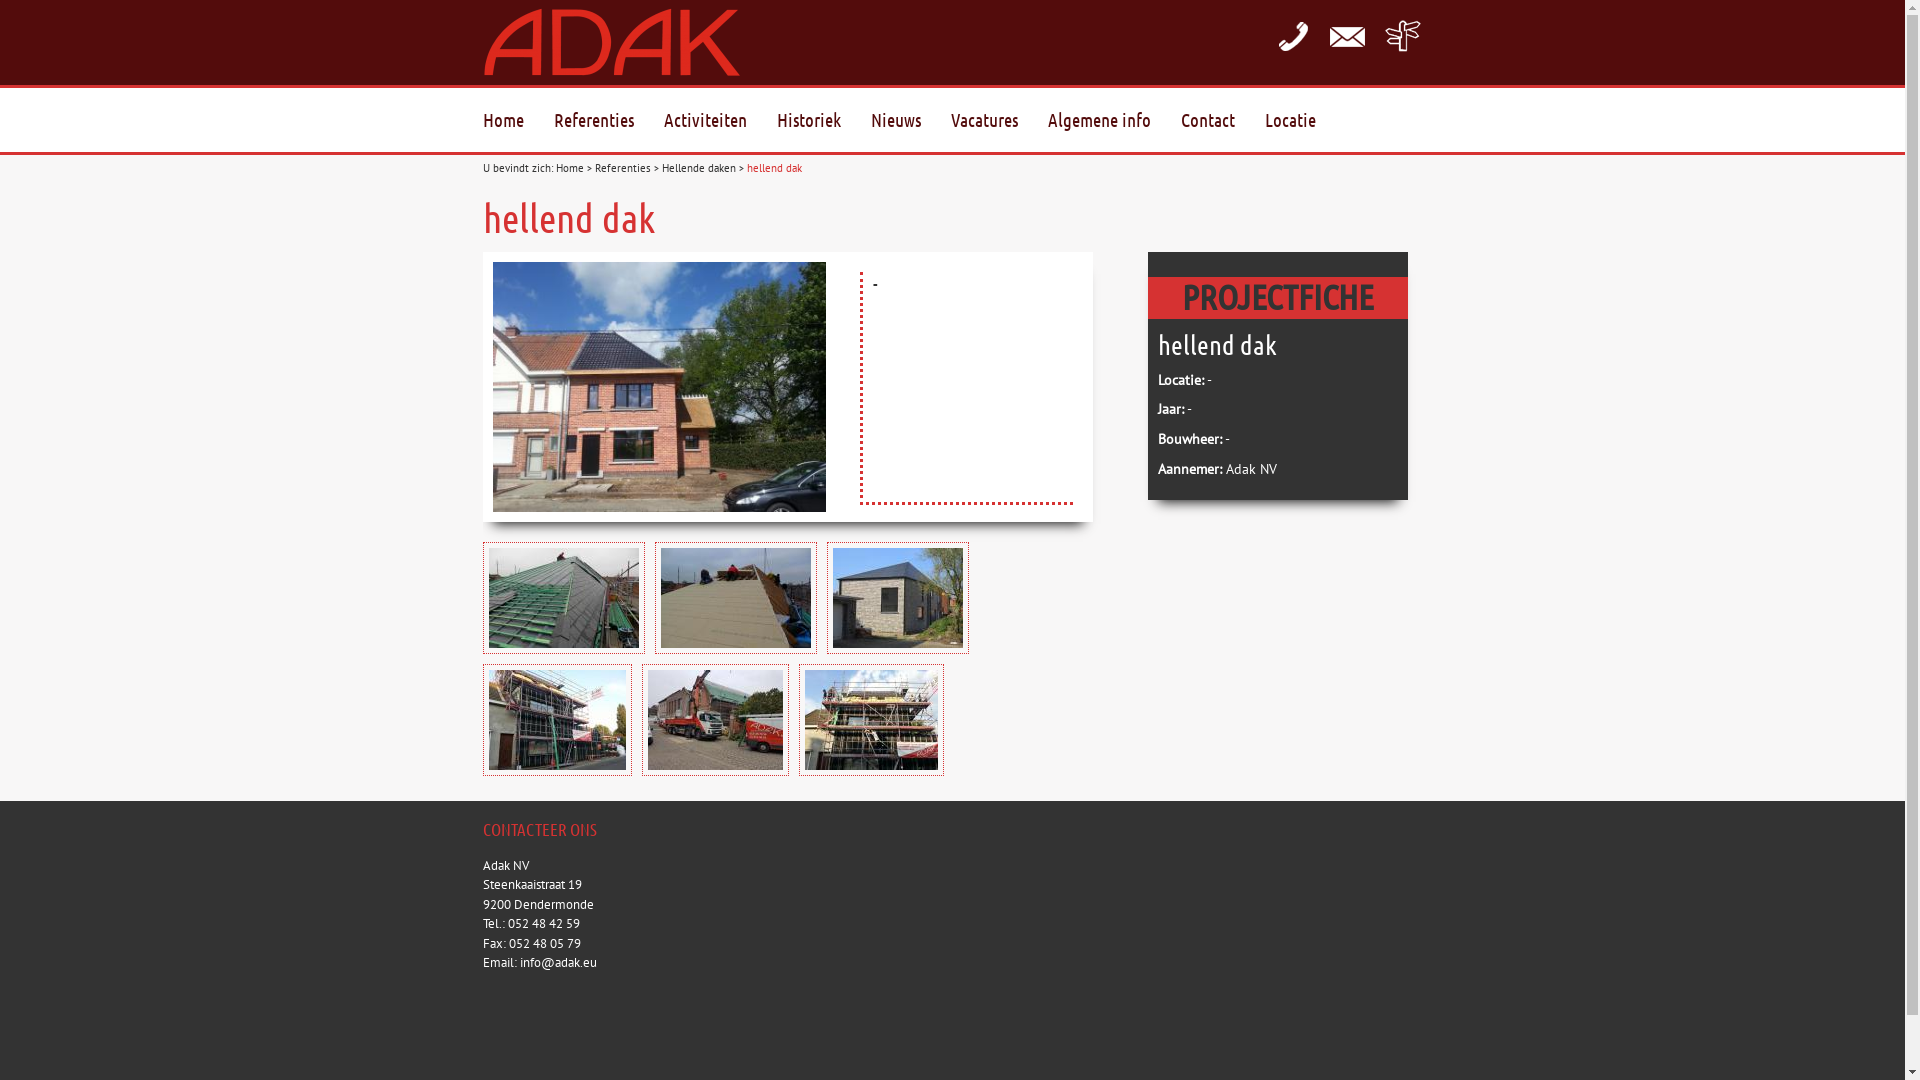 The height and width of the screenshot is (1080, 1920). Describe the element at coordinates (1292, 35) in the screenshot. I see ` ` at that location.